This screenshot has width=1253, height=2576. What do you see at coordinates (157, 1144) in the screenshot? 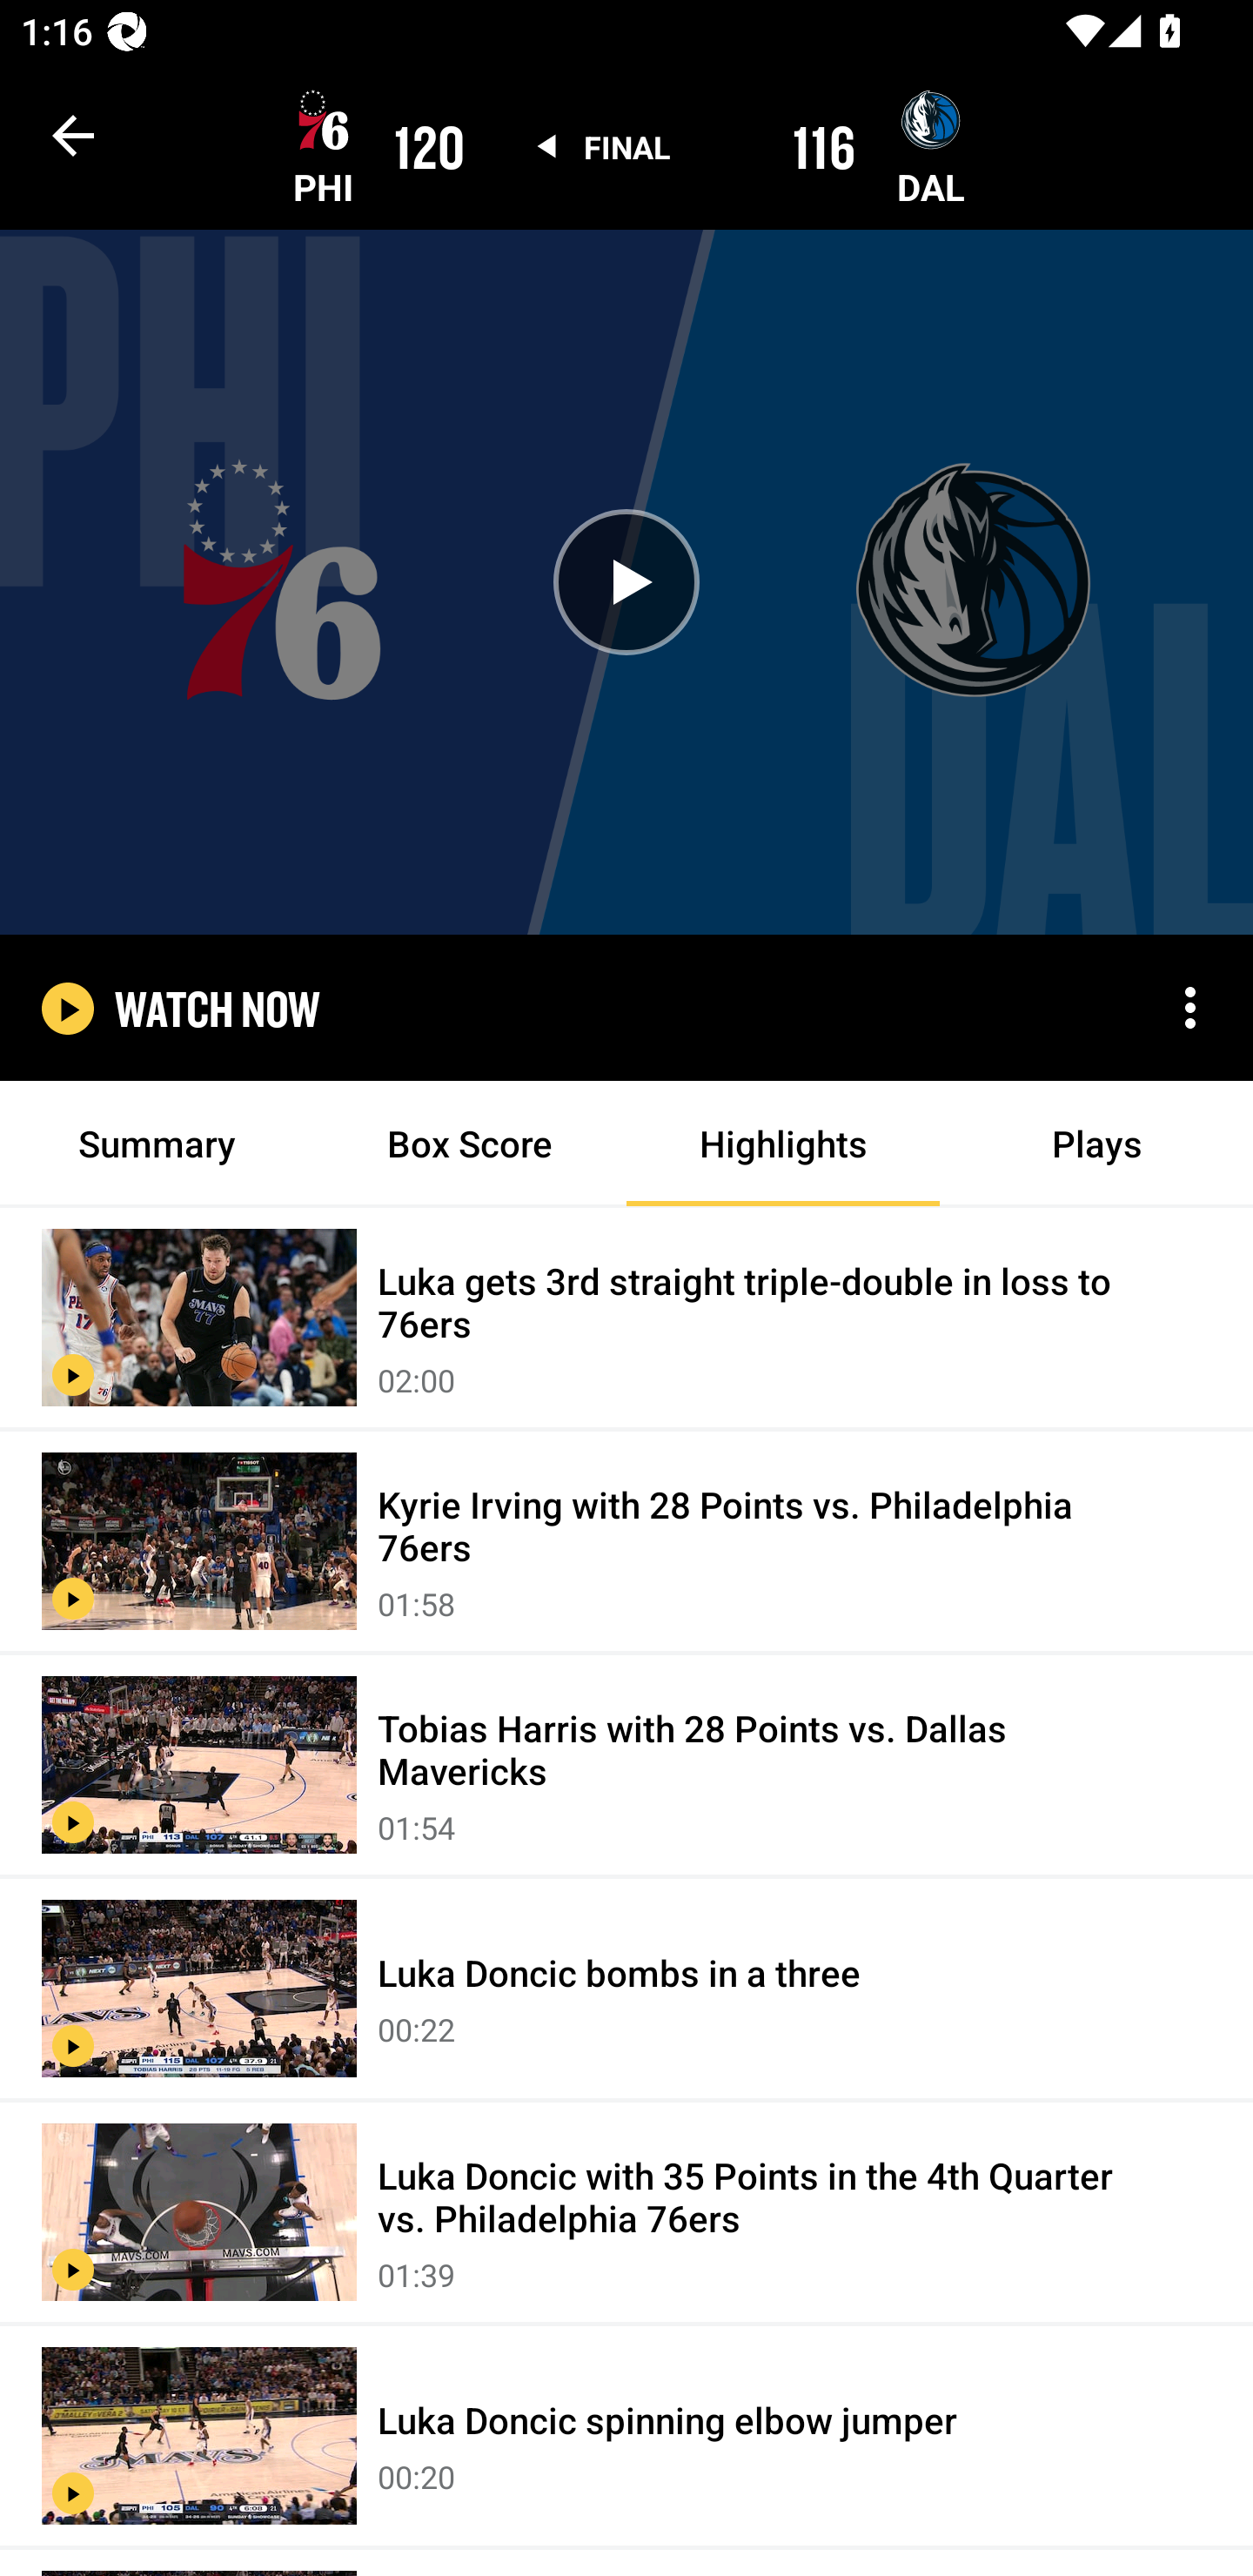
I see `Summary` at bounding box center [157, 1144].